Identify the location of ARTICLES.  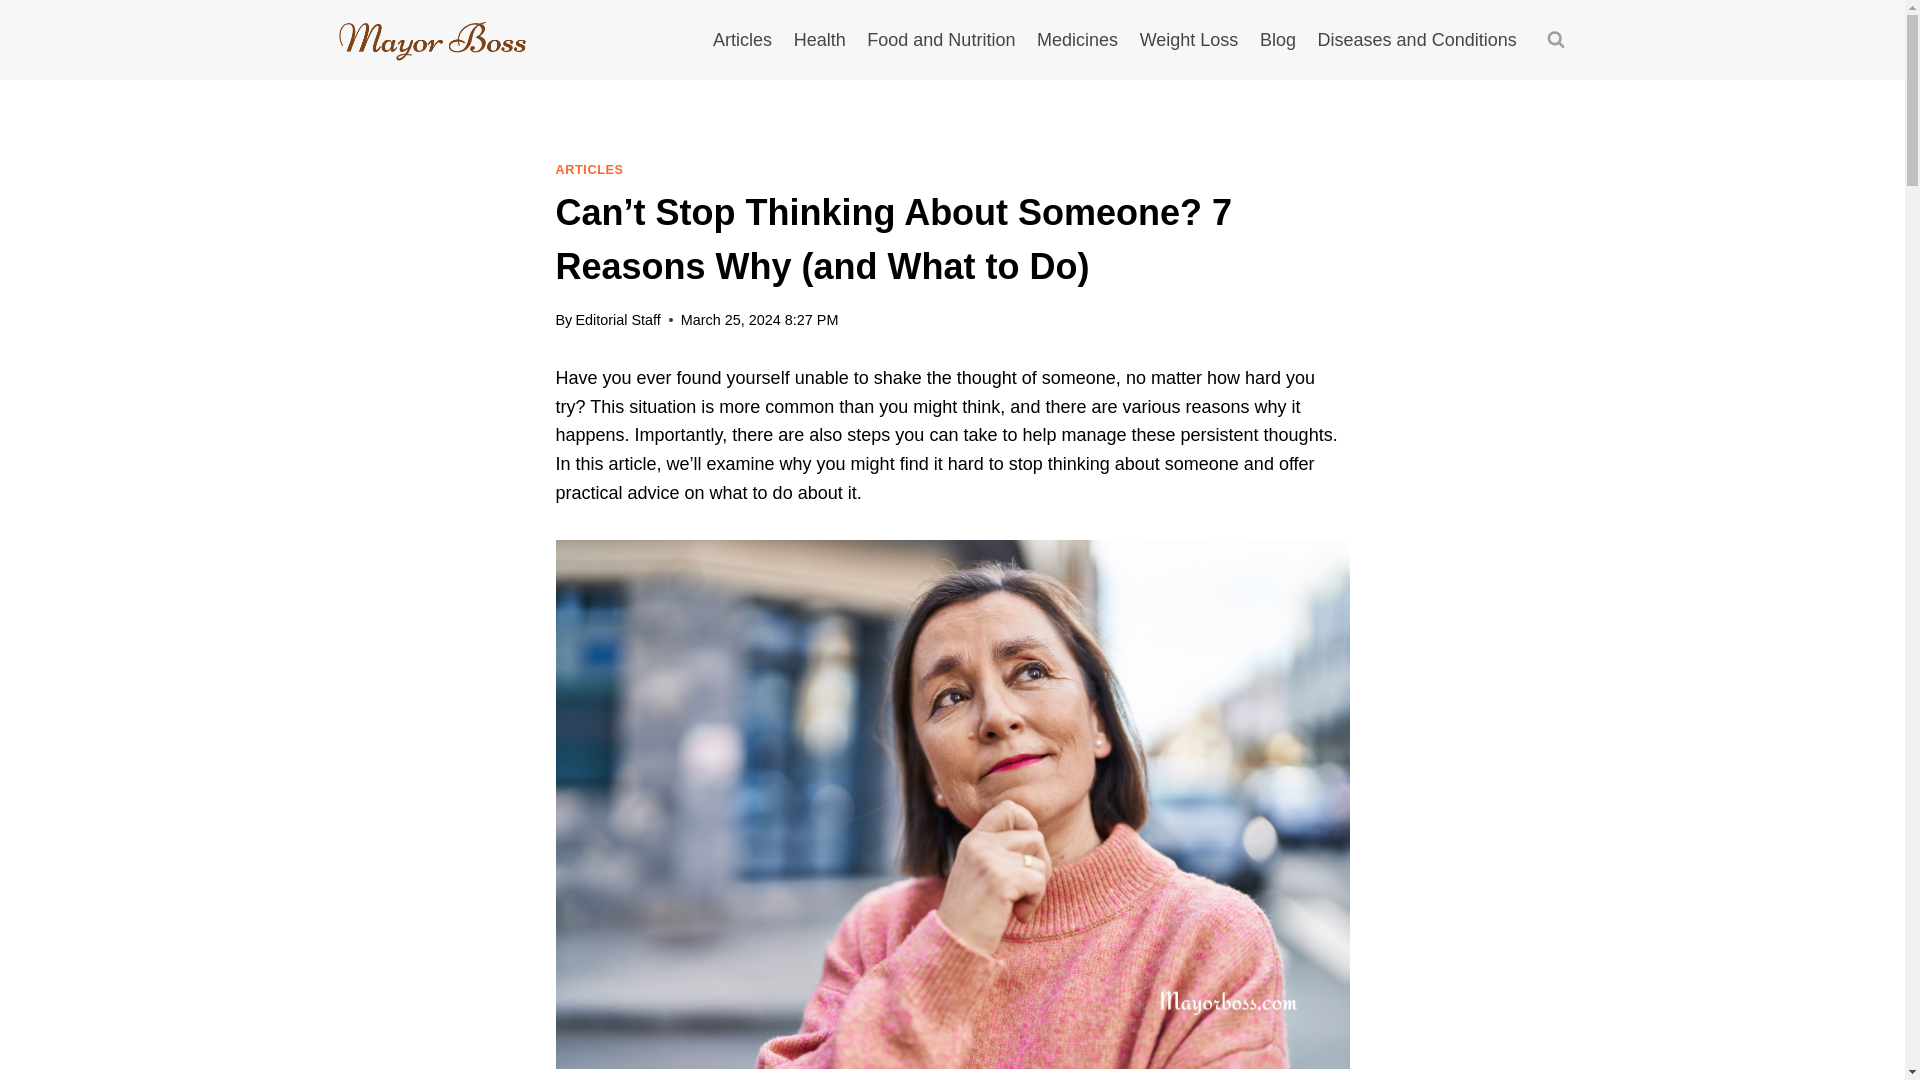
(590, 170).